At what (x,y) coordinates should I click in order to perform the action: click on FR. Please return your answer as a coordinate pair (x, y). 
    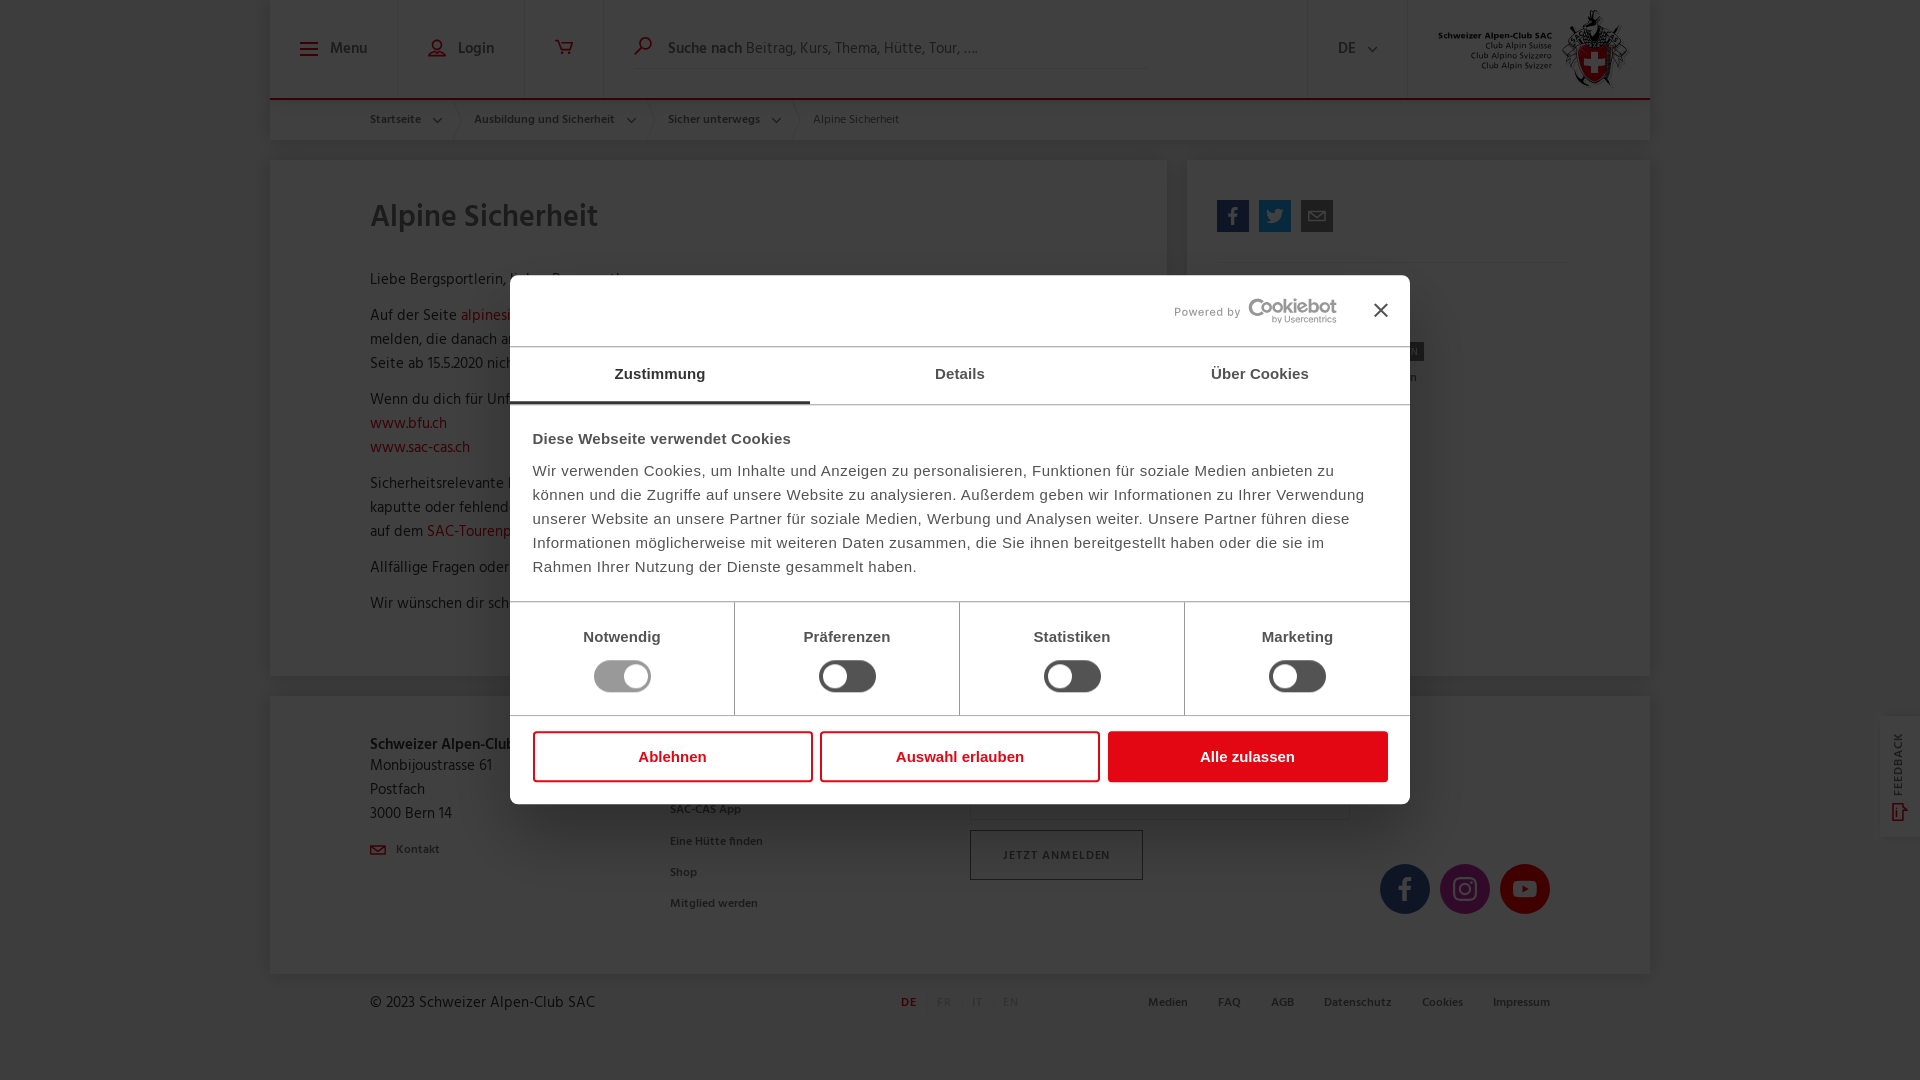
    Looking at the image, I should click on (944, 1004).